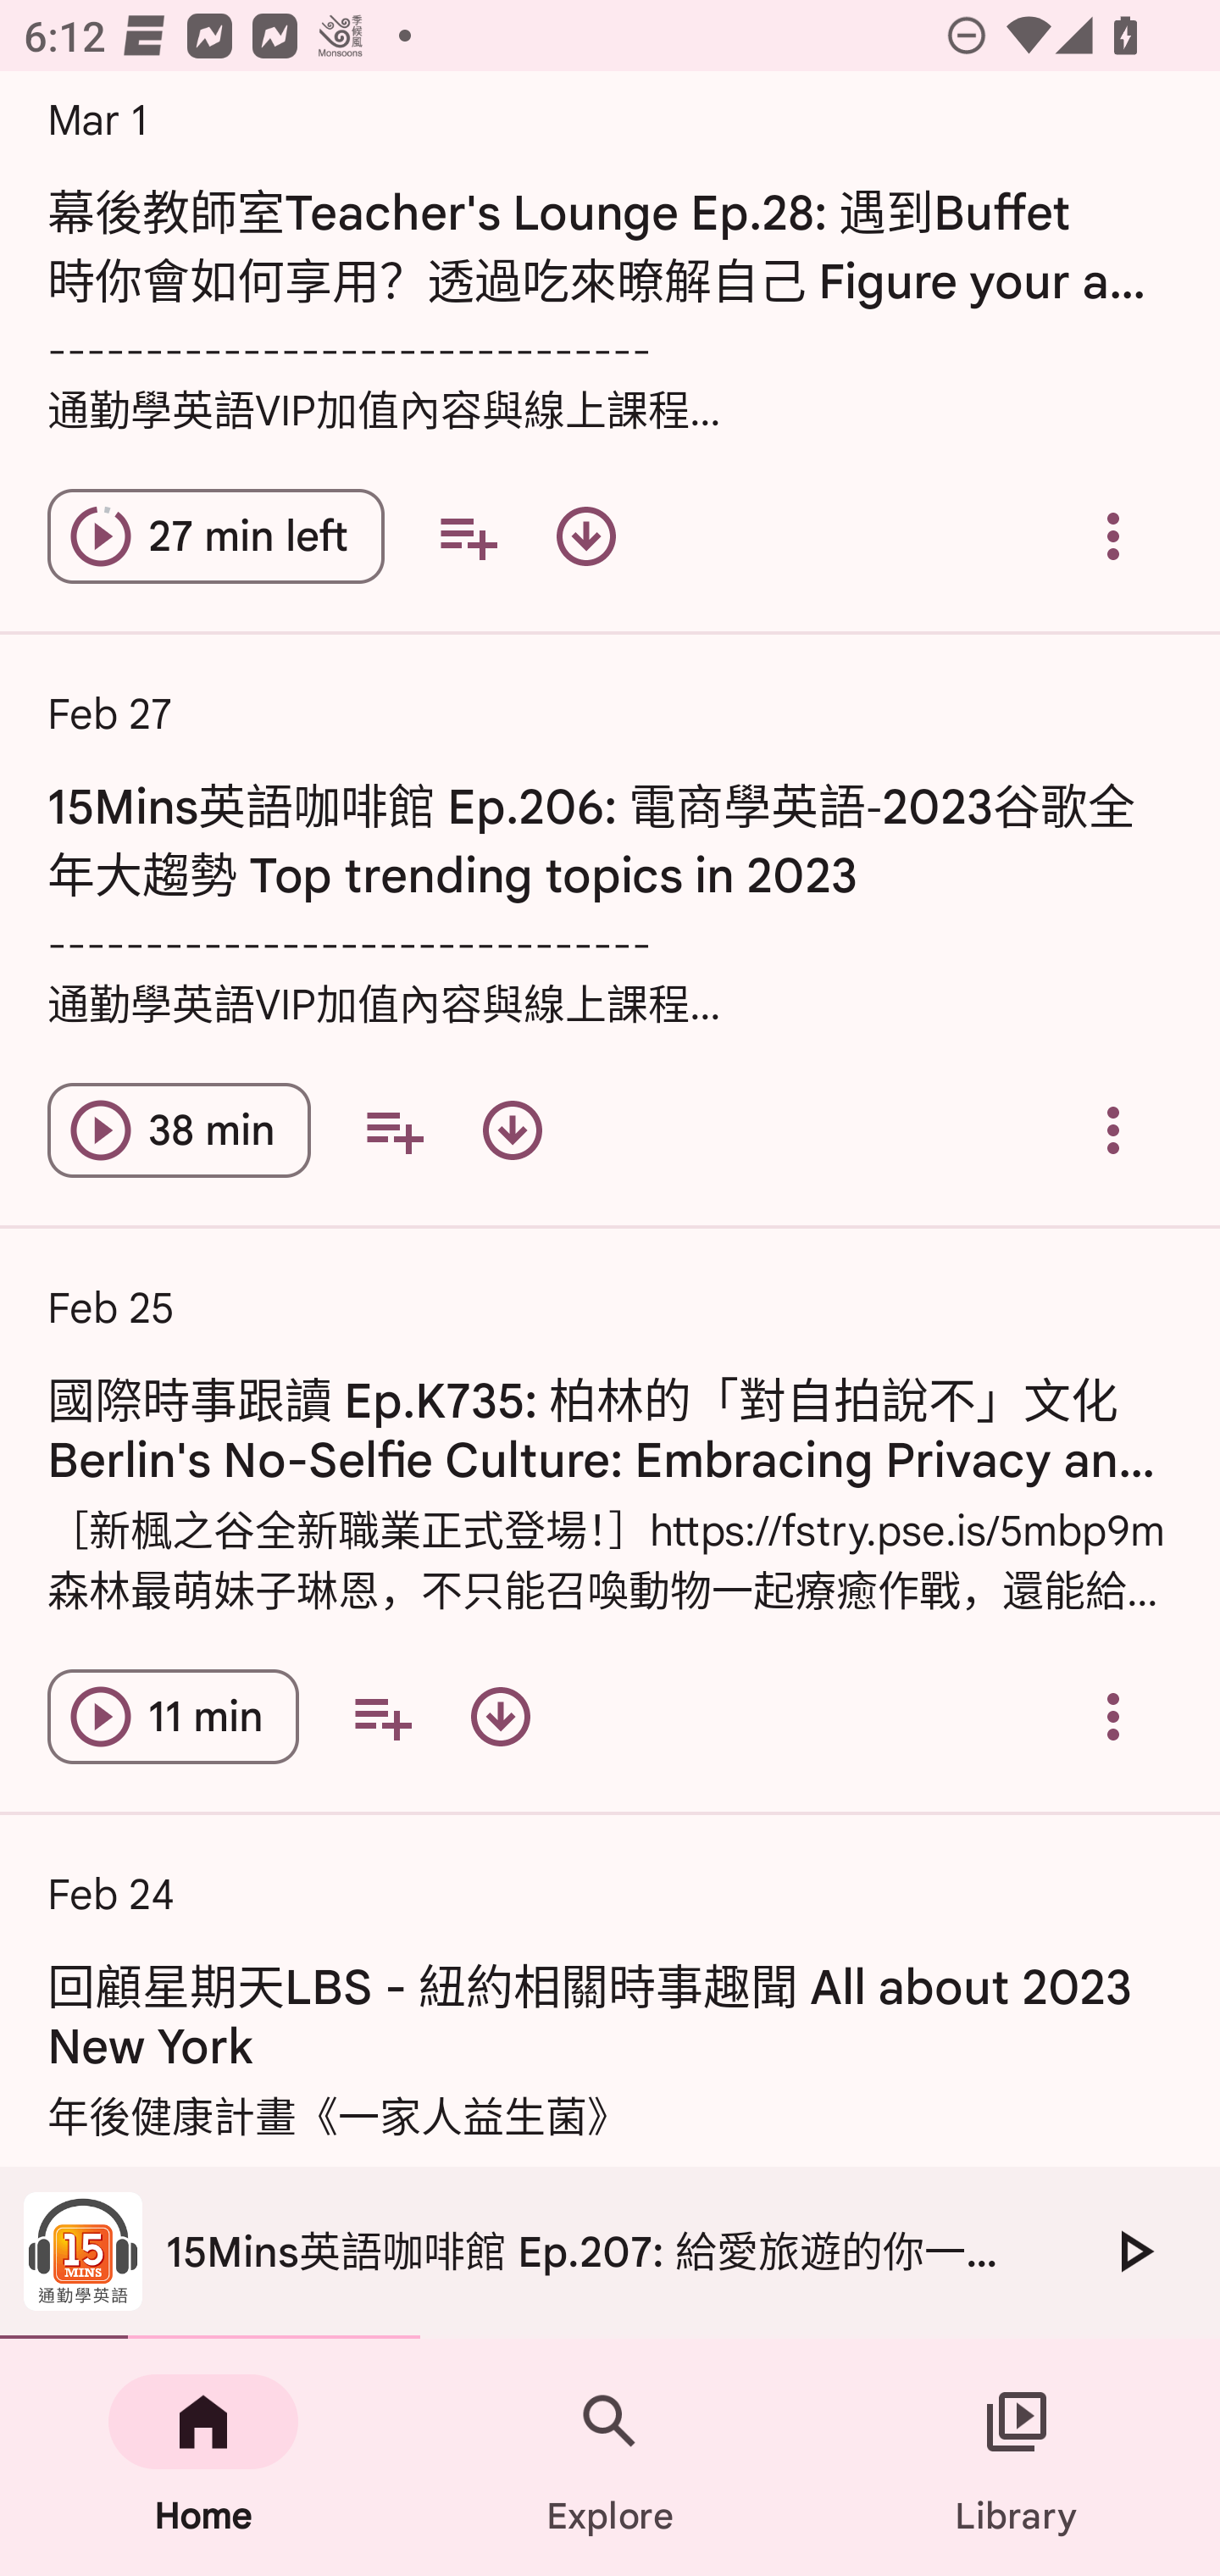  Describe the element at coordinates (1113, 1717) in the screenshot. I see `Overflow menu` at that location.